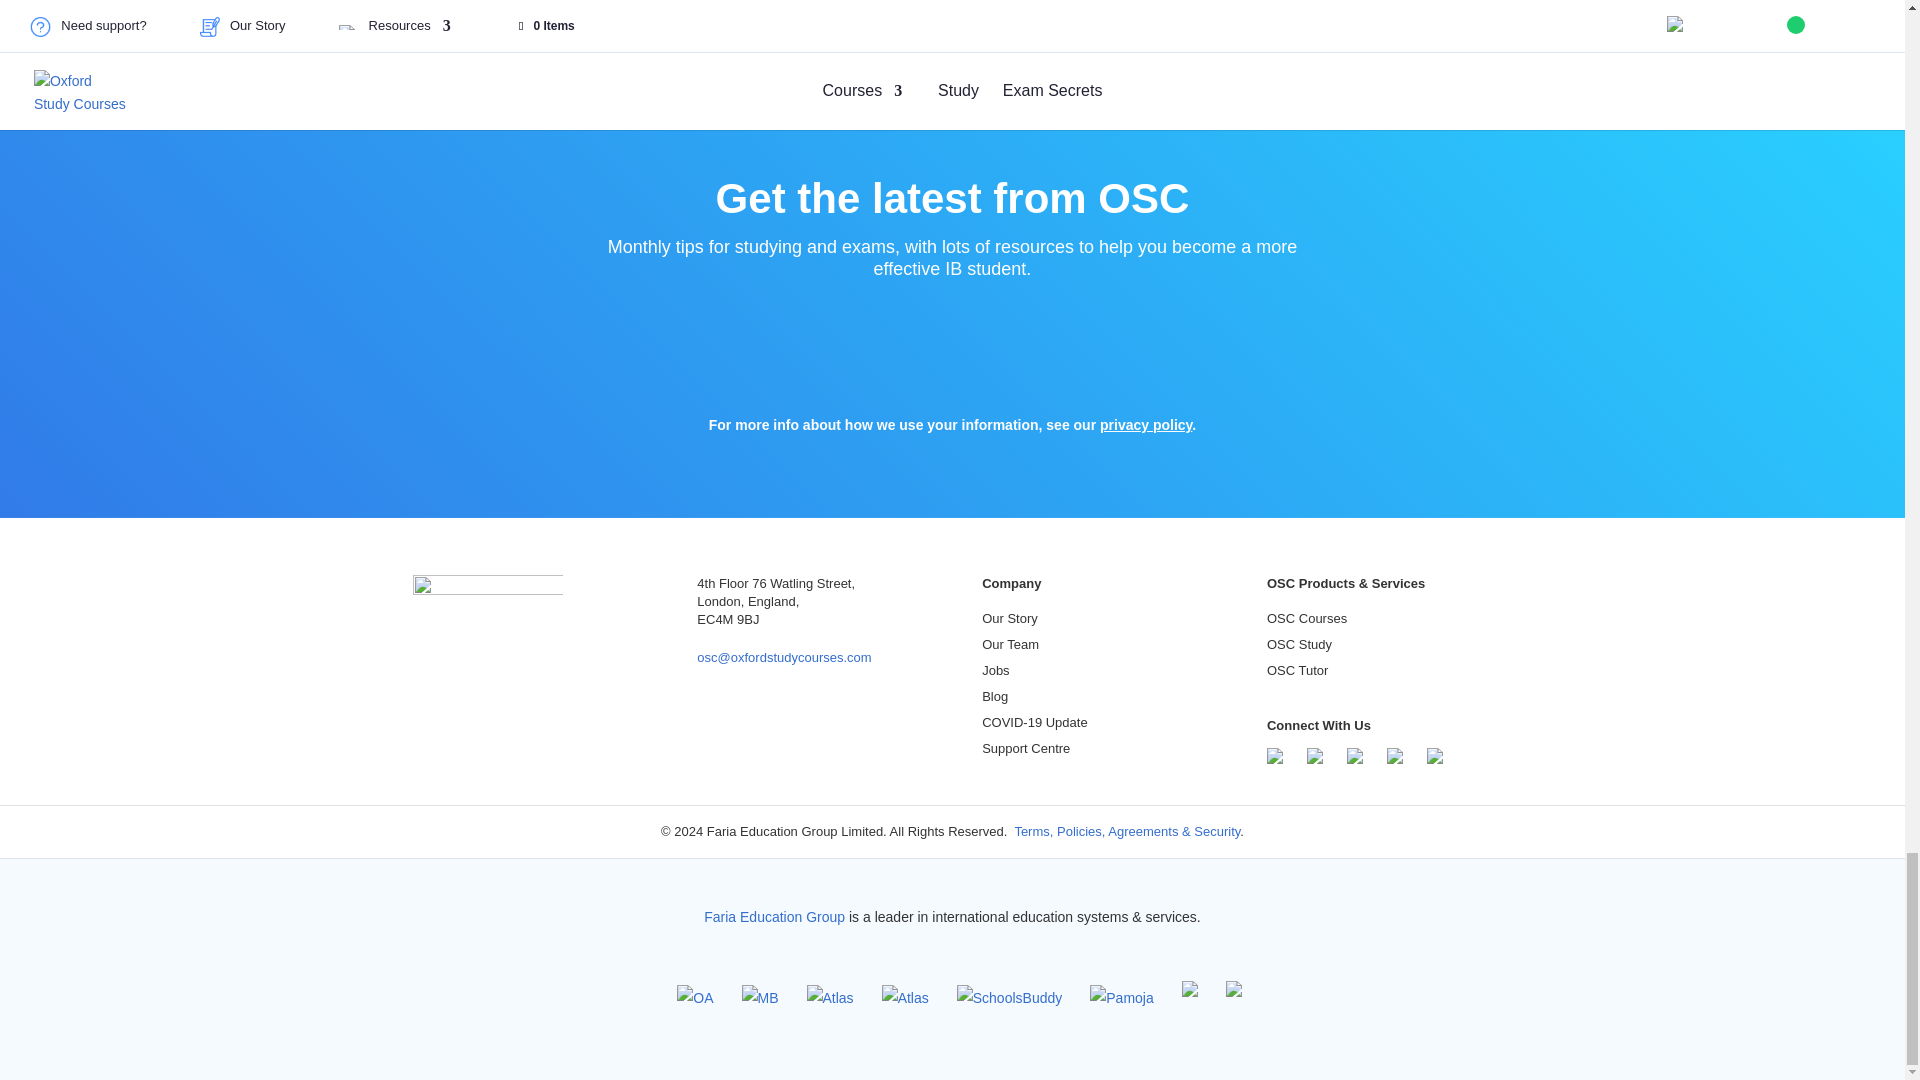 This screenshot has width=1920, height=1080. I want to click on privacy policy, so click(1146, 424).